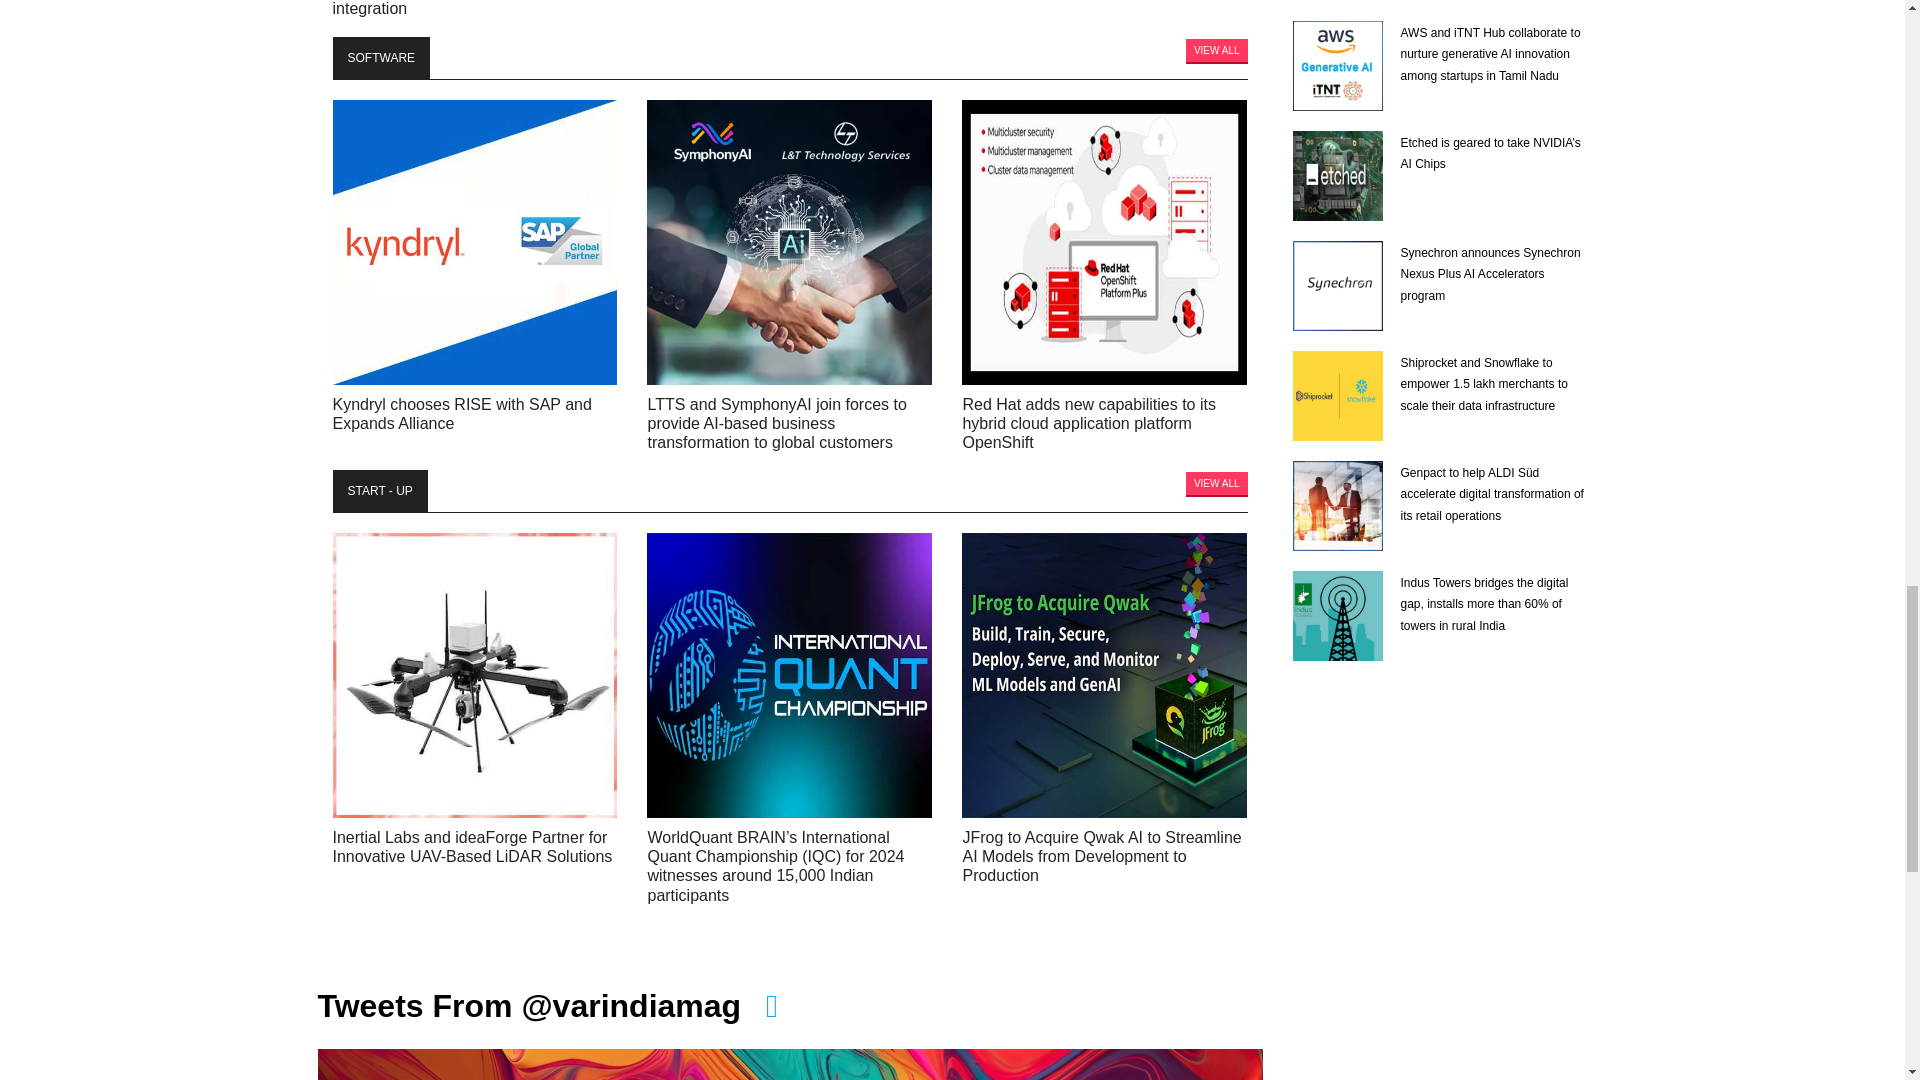 The width and height of the screenshot is (1920, 1080). I want to click on Kyndryl chooses RISE with SAP and Expands Alliance, so click(474, 242).